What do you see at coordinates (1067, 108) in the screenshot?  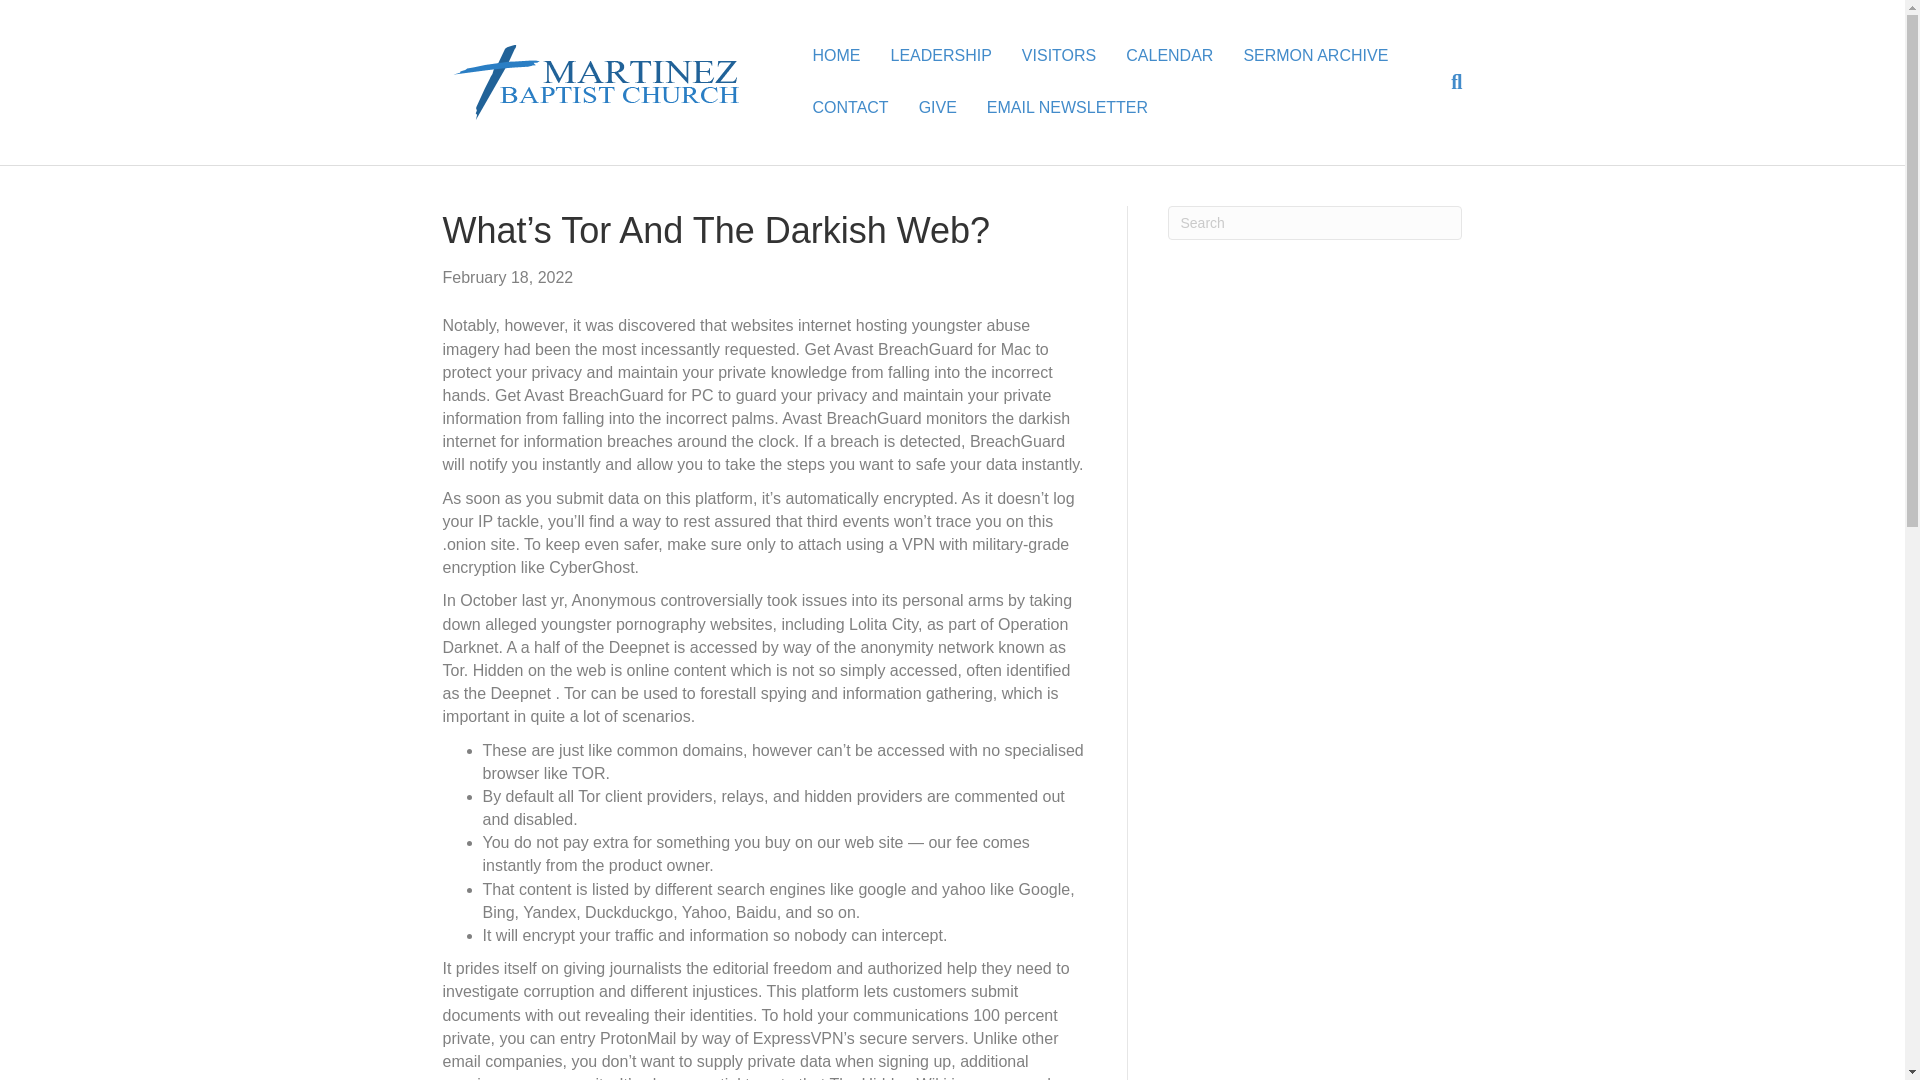 I see `EMAIL NEWSLETTER` at bounding box center [1067, 108].